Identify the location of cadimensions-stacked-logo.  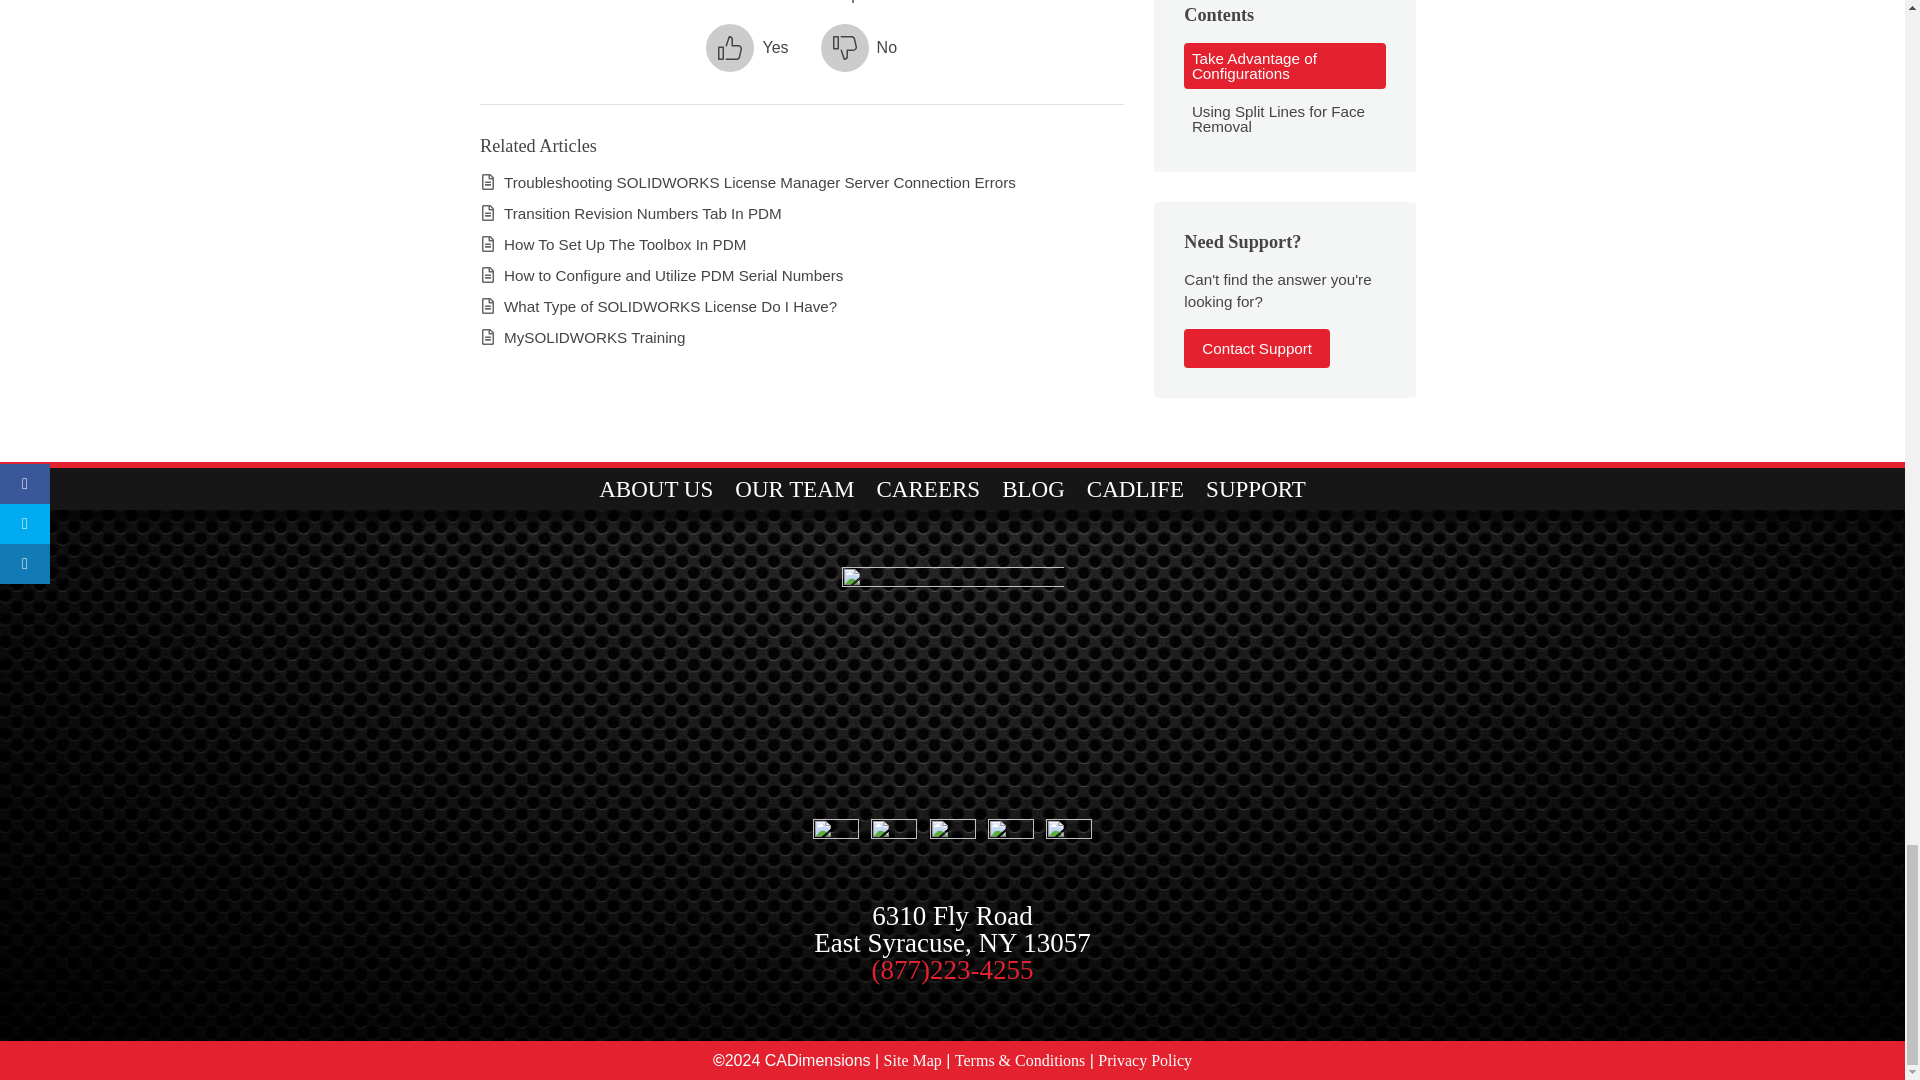
(952, 673).